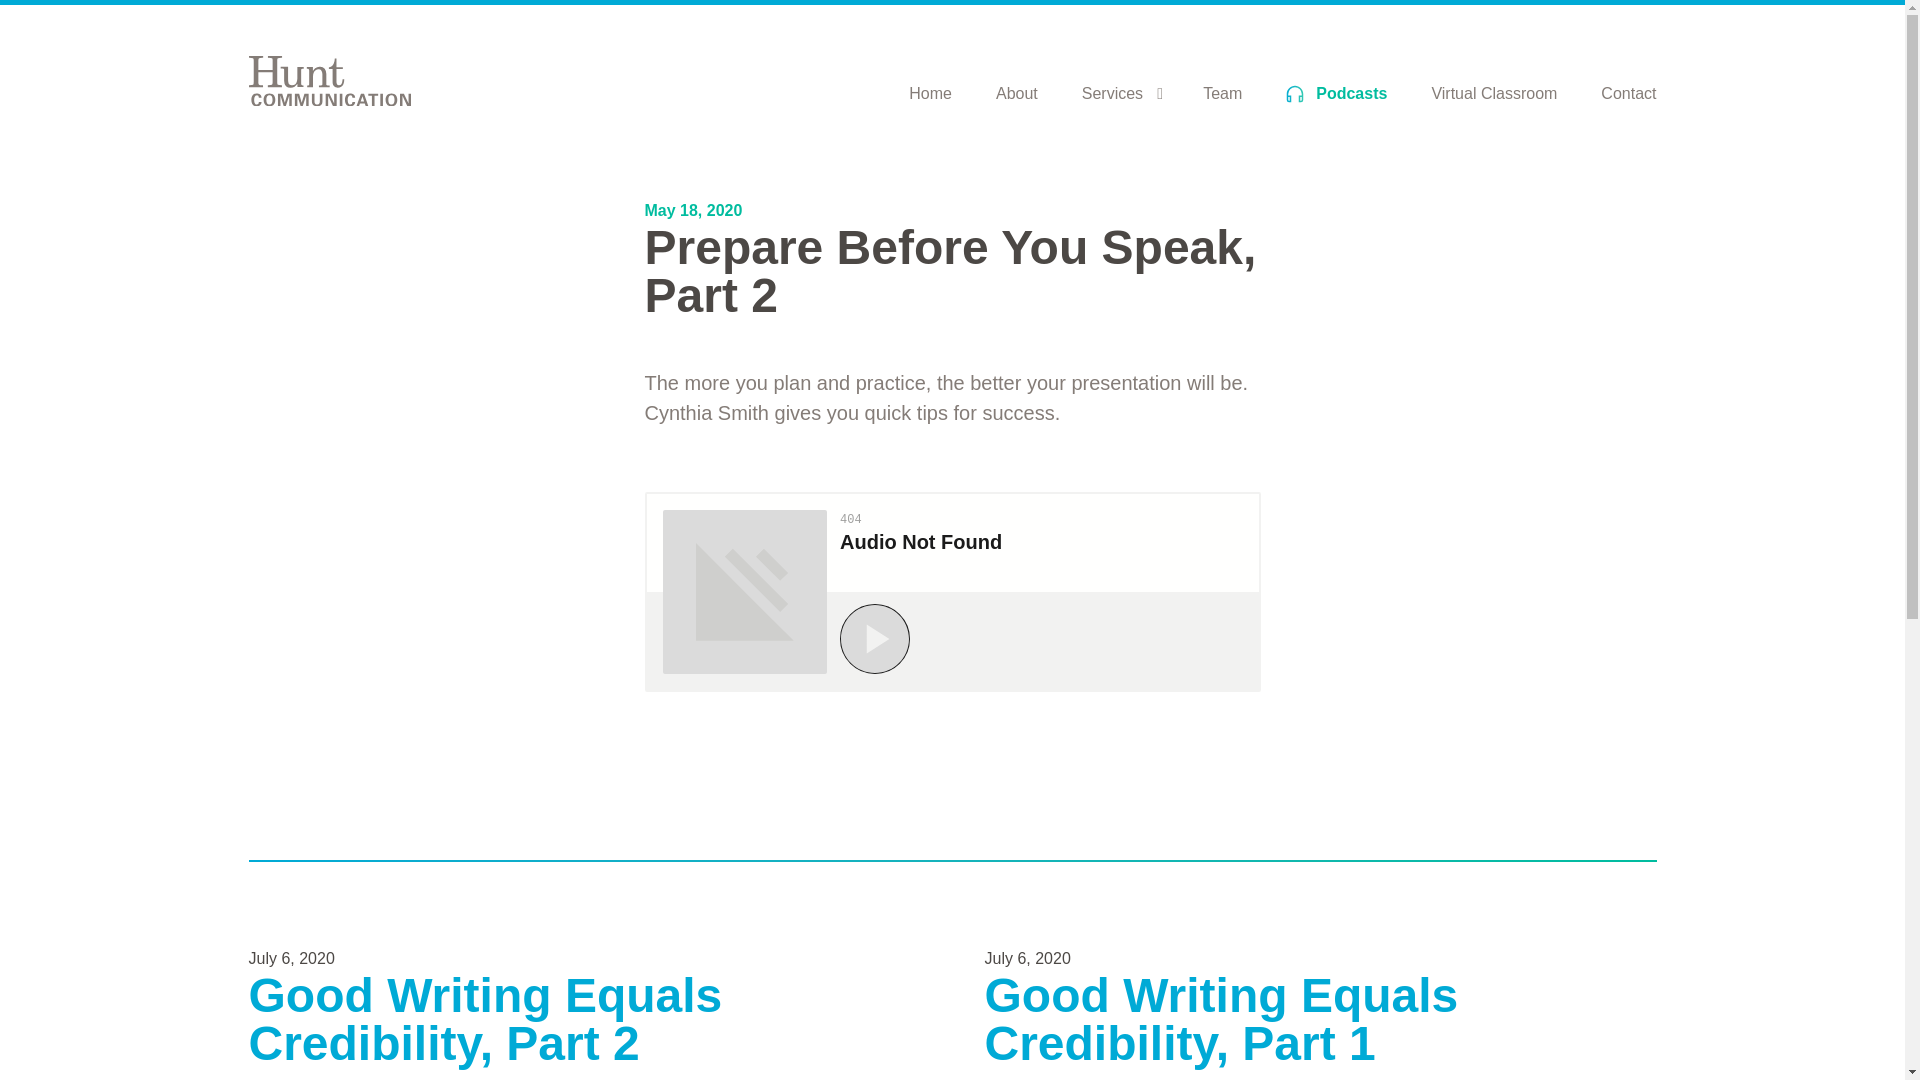  Describe the element at coordinates (930, 94) in the screenshot. I see `Home` at that location.